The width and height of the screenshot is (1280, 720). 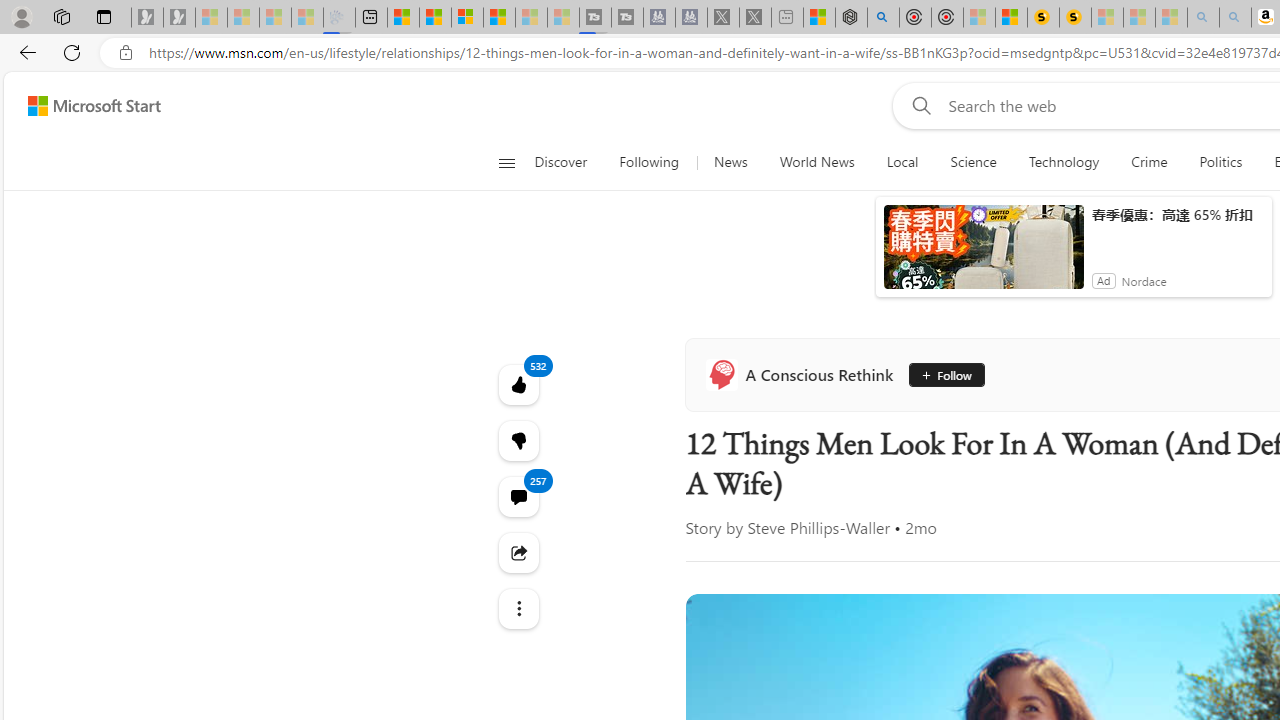 I want to click on Microsoft Start Sports, so click(x=932, y=223).